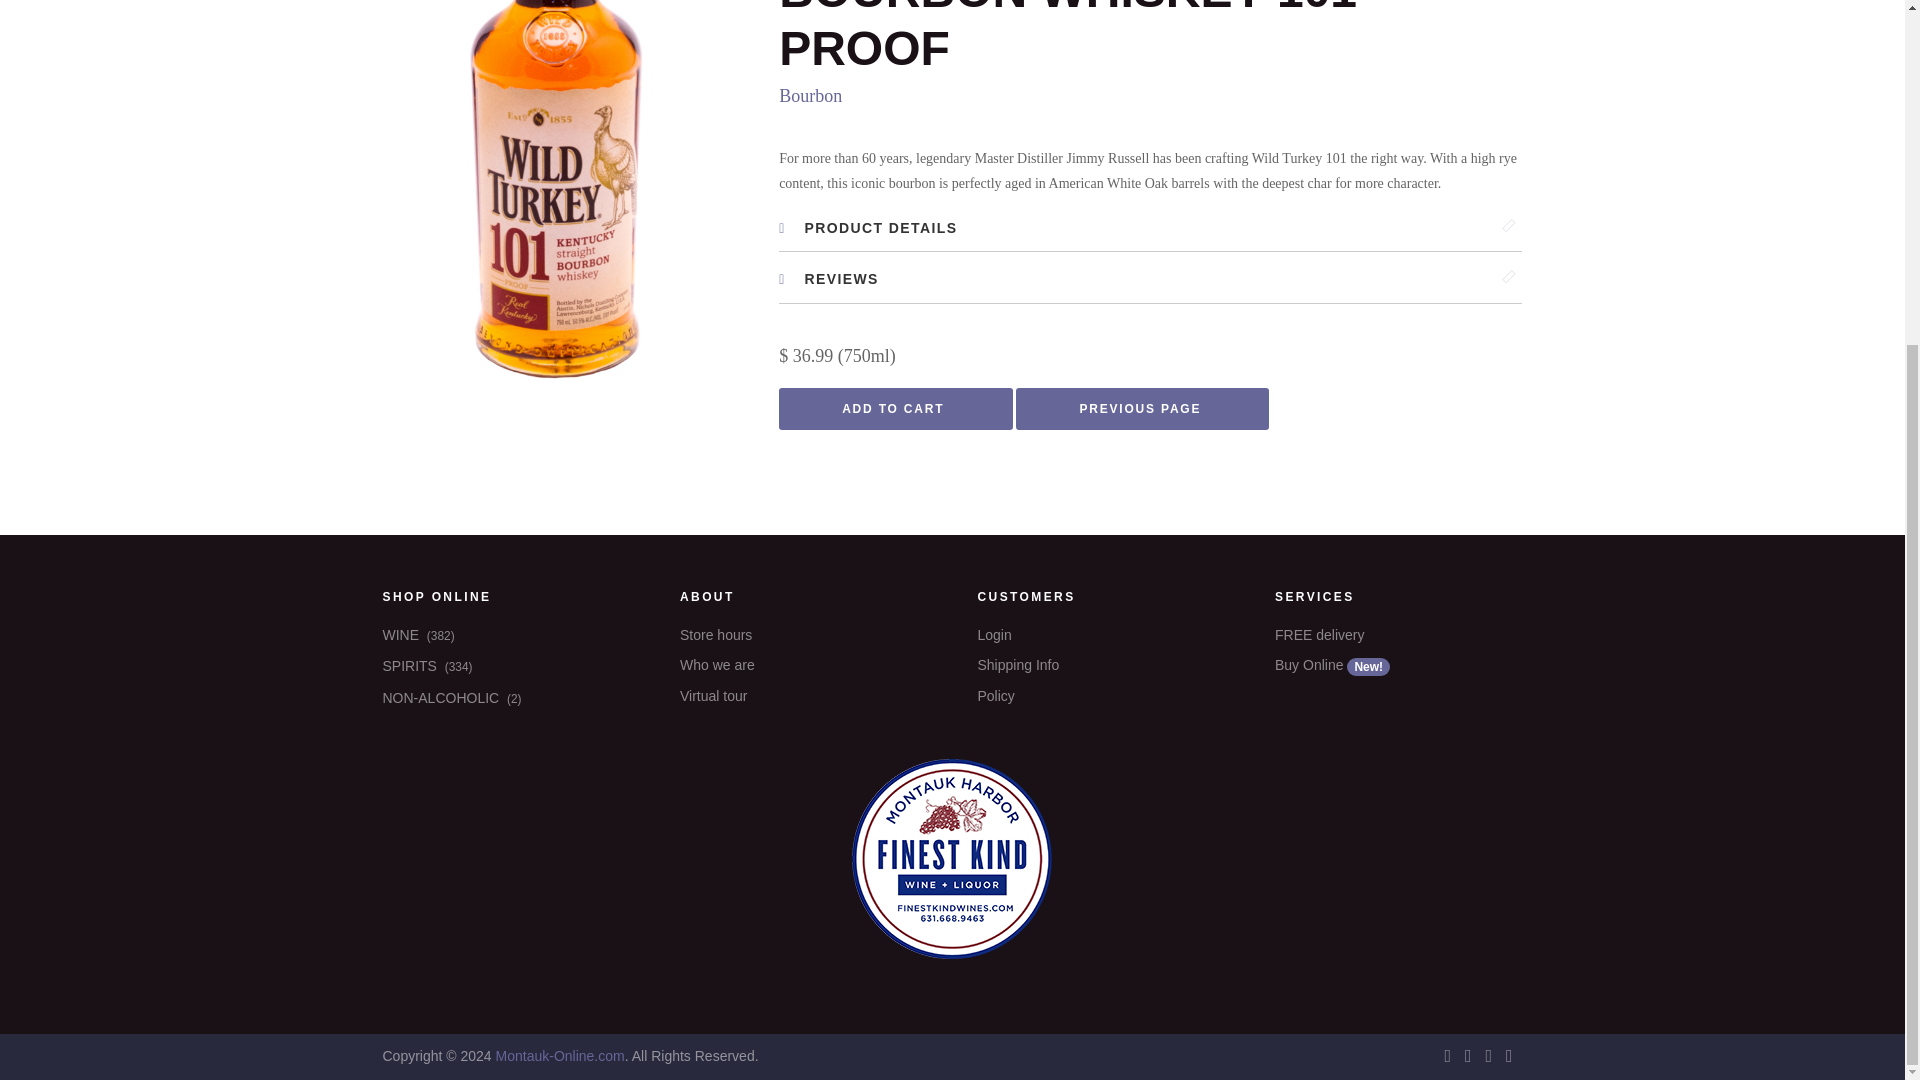 This screenshot has height=1080, width=1920. I want to click on PRODUCT DETAILS, so click(1150, 228).